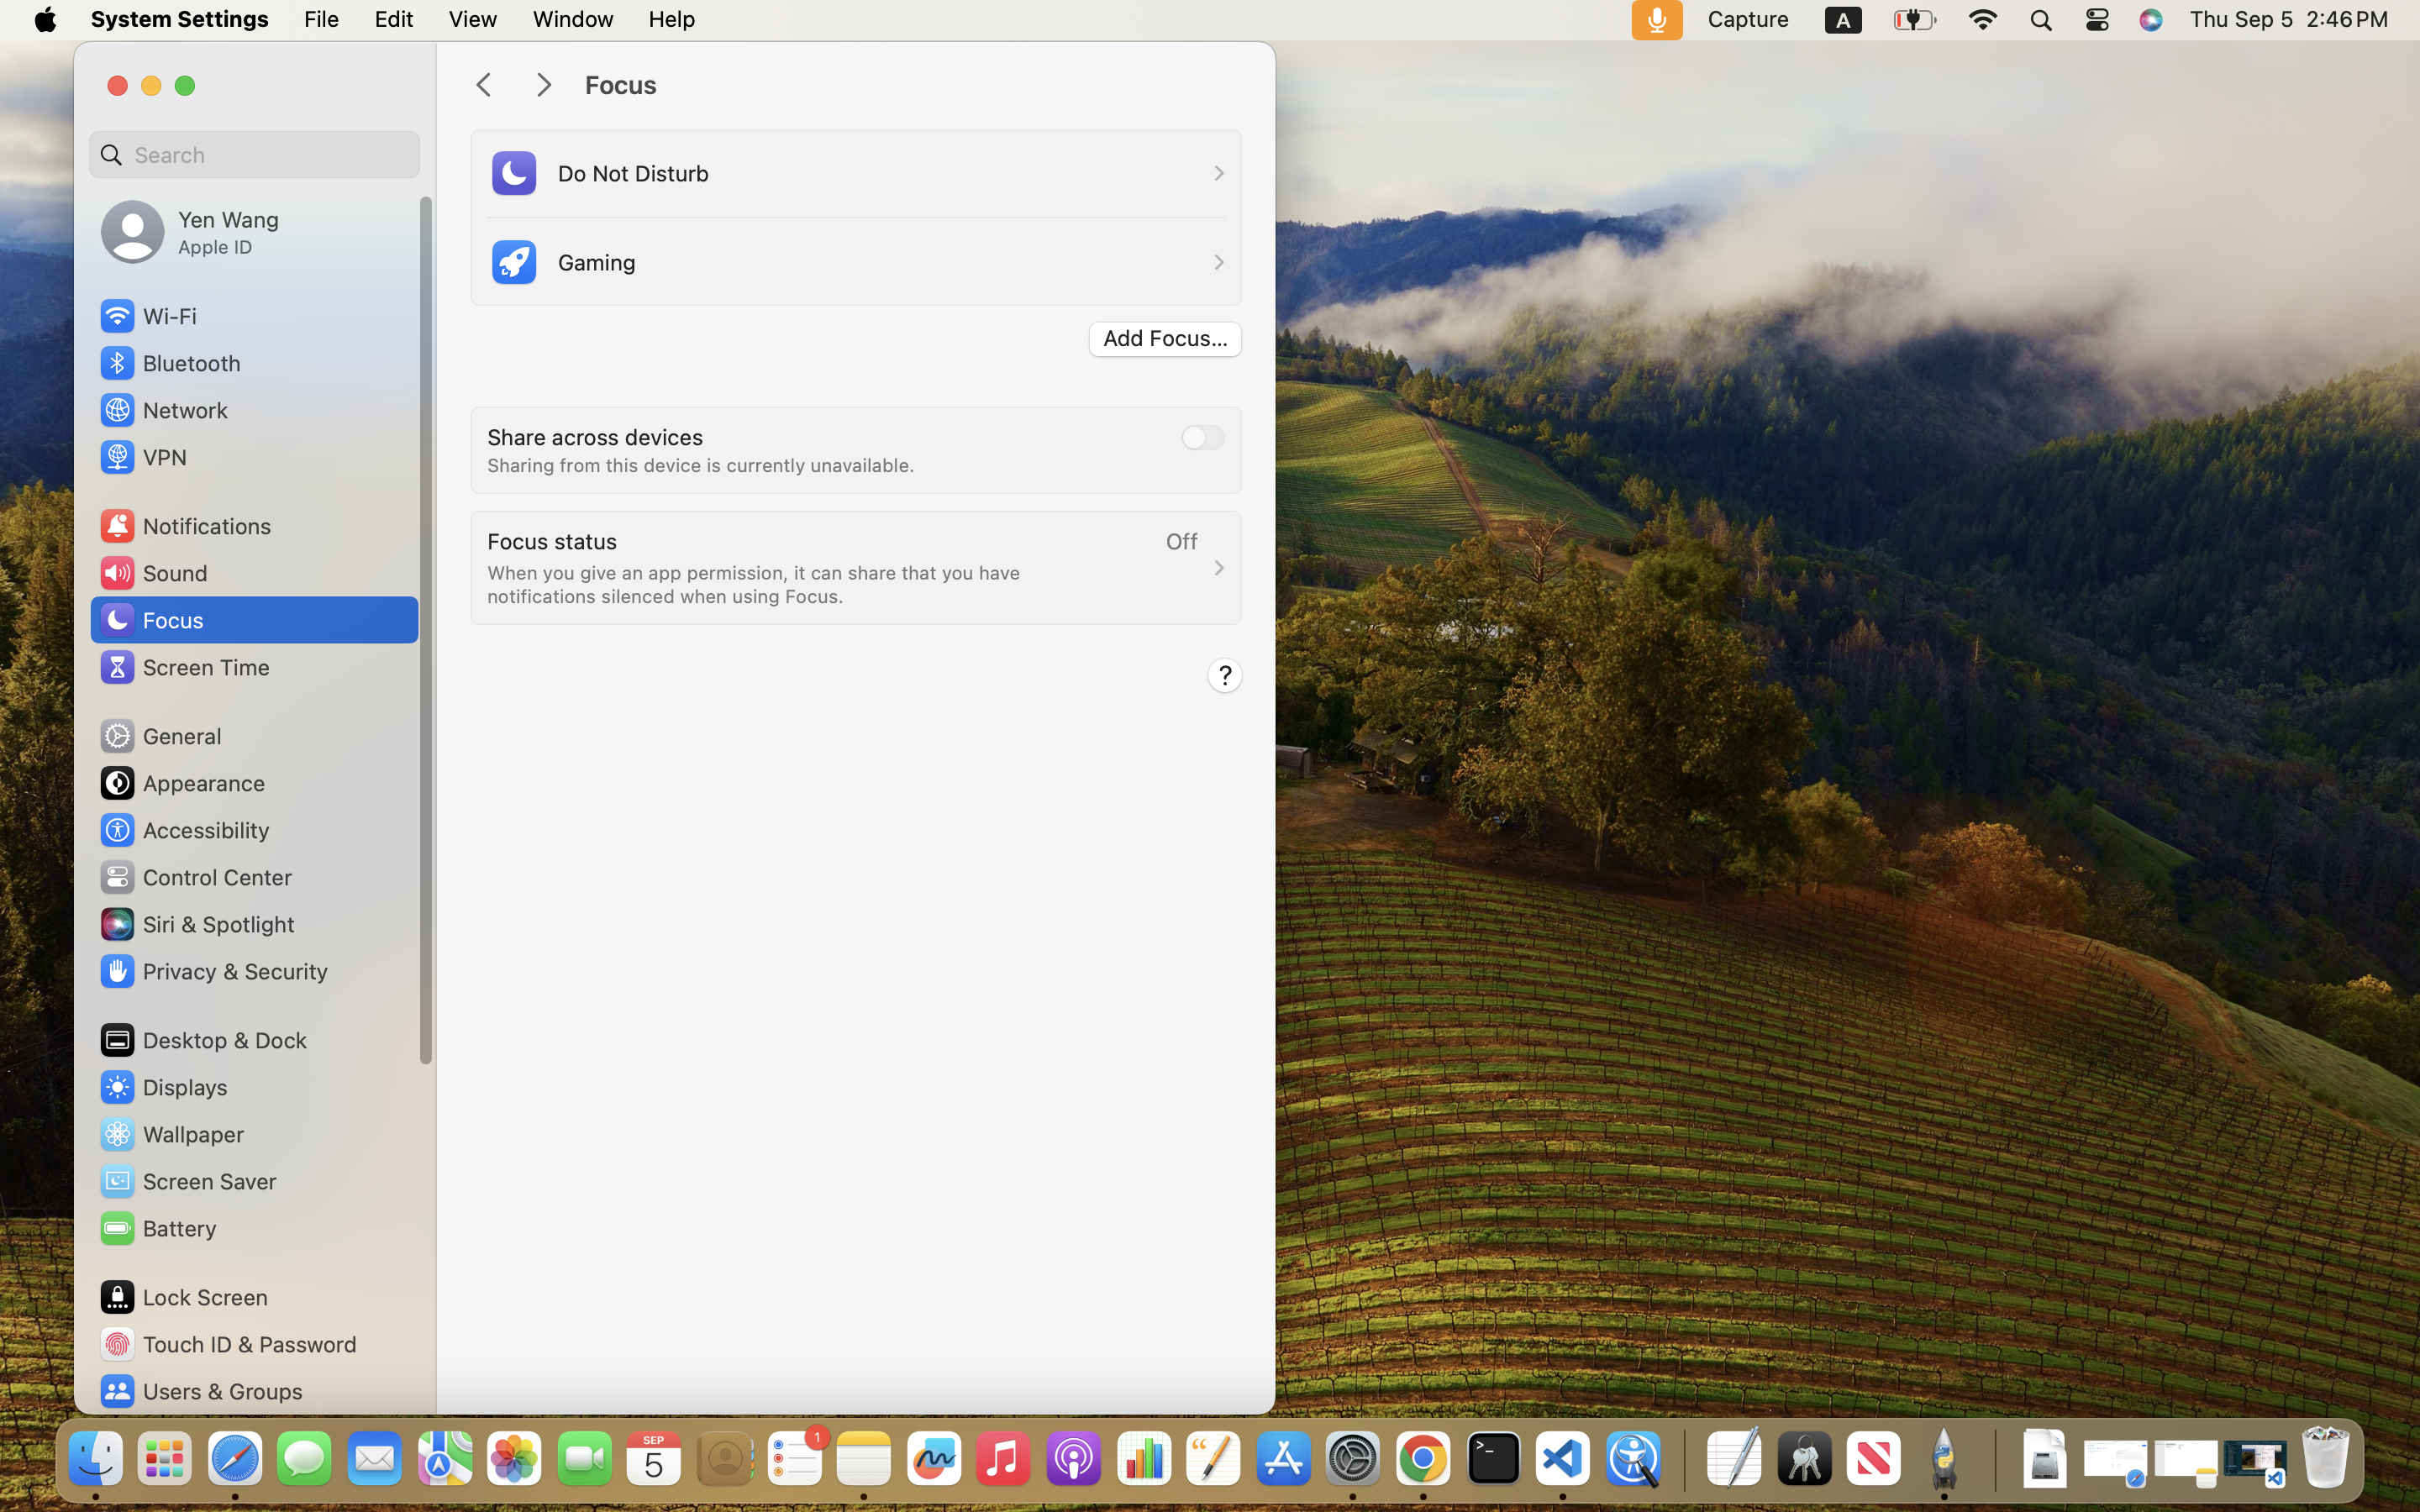 The image size is (2420, 1512). What do you see at coordinates (200, 1391) in the screenshot?
I see `Users & Groups` at bounding box center [200, 1391].